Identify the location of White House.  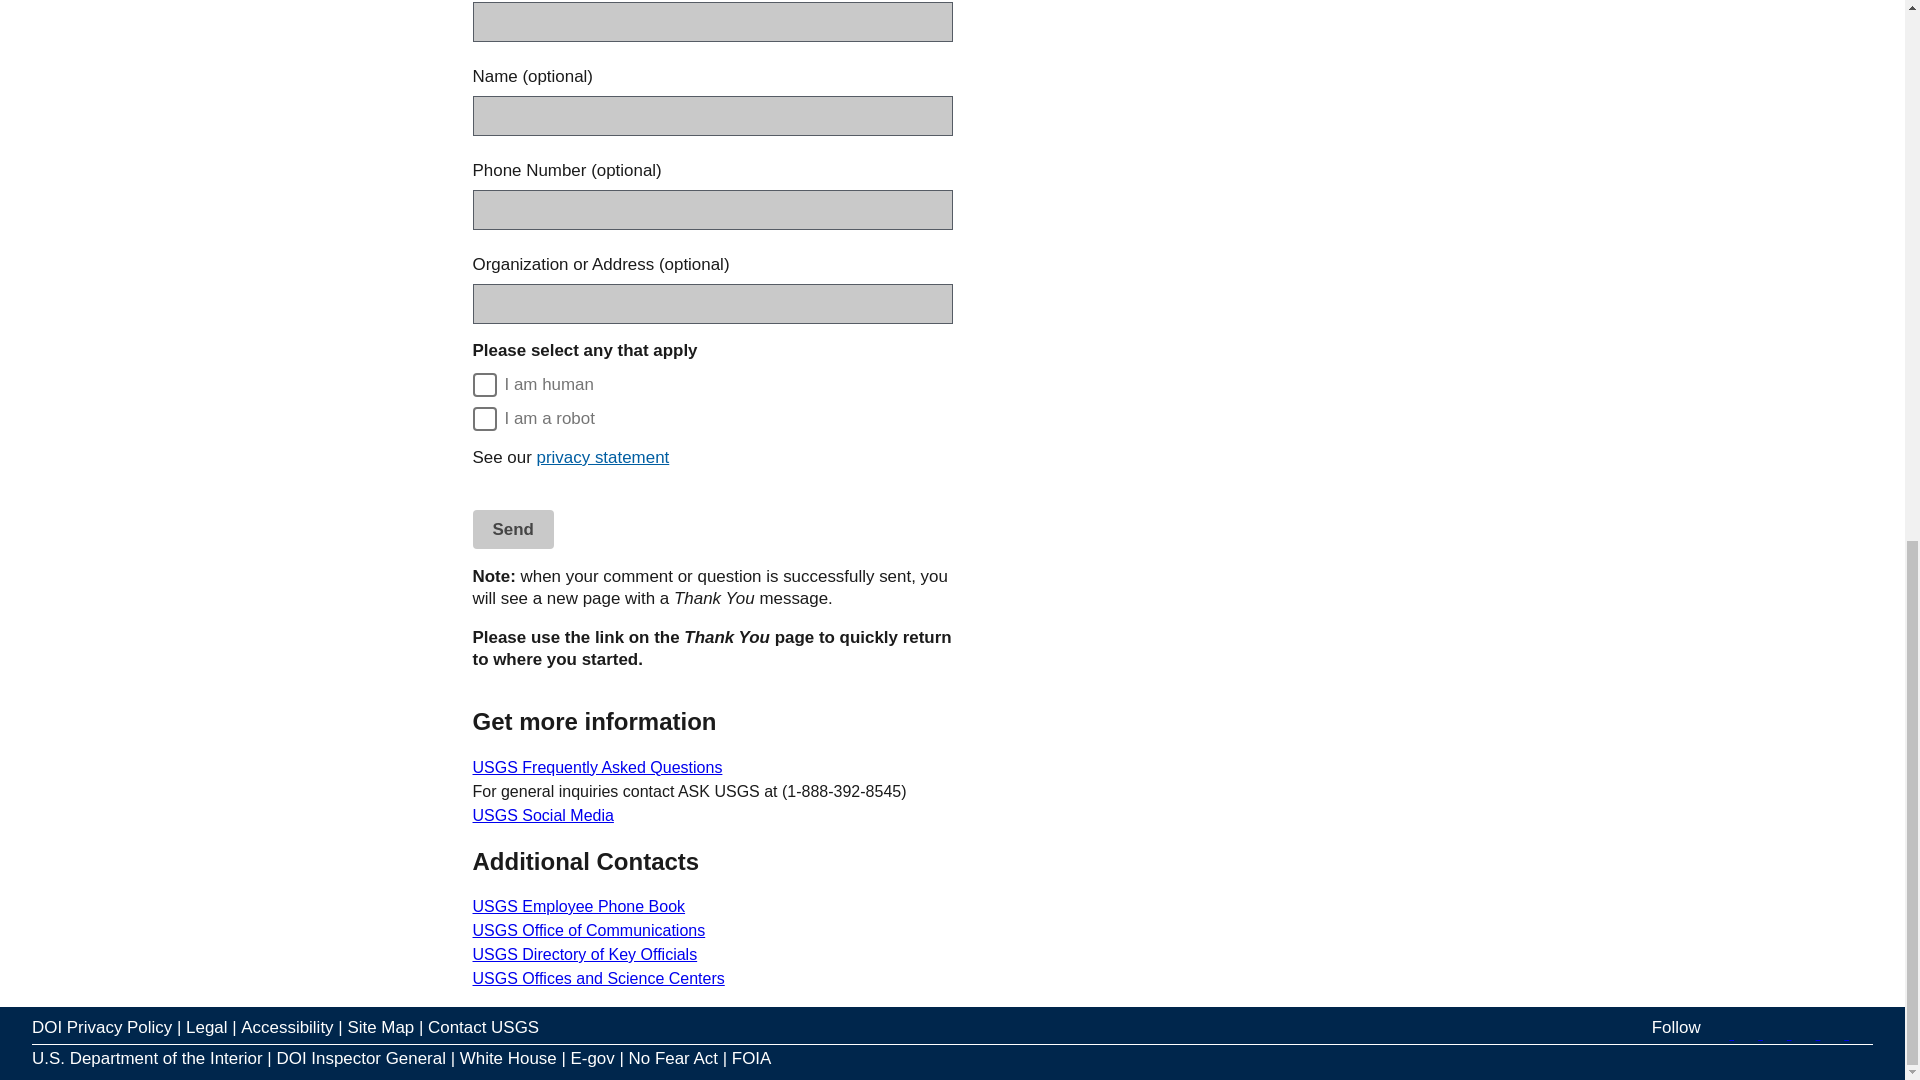
(508, 1058).